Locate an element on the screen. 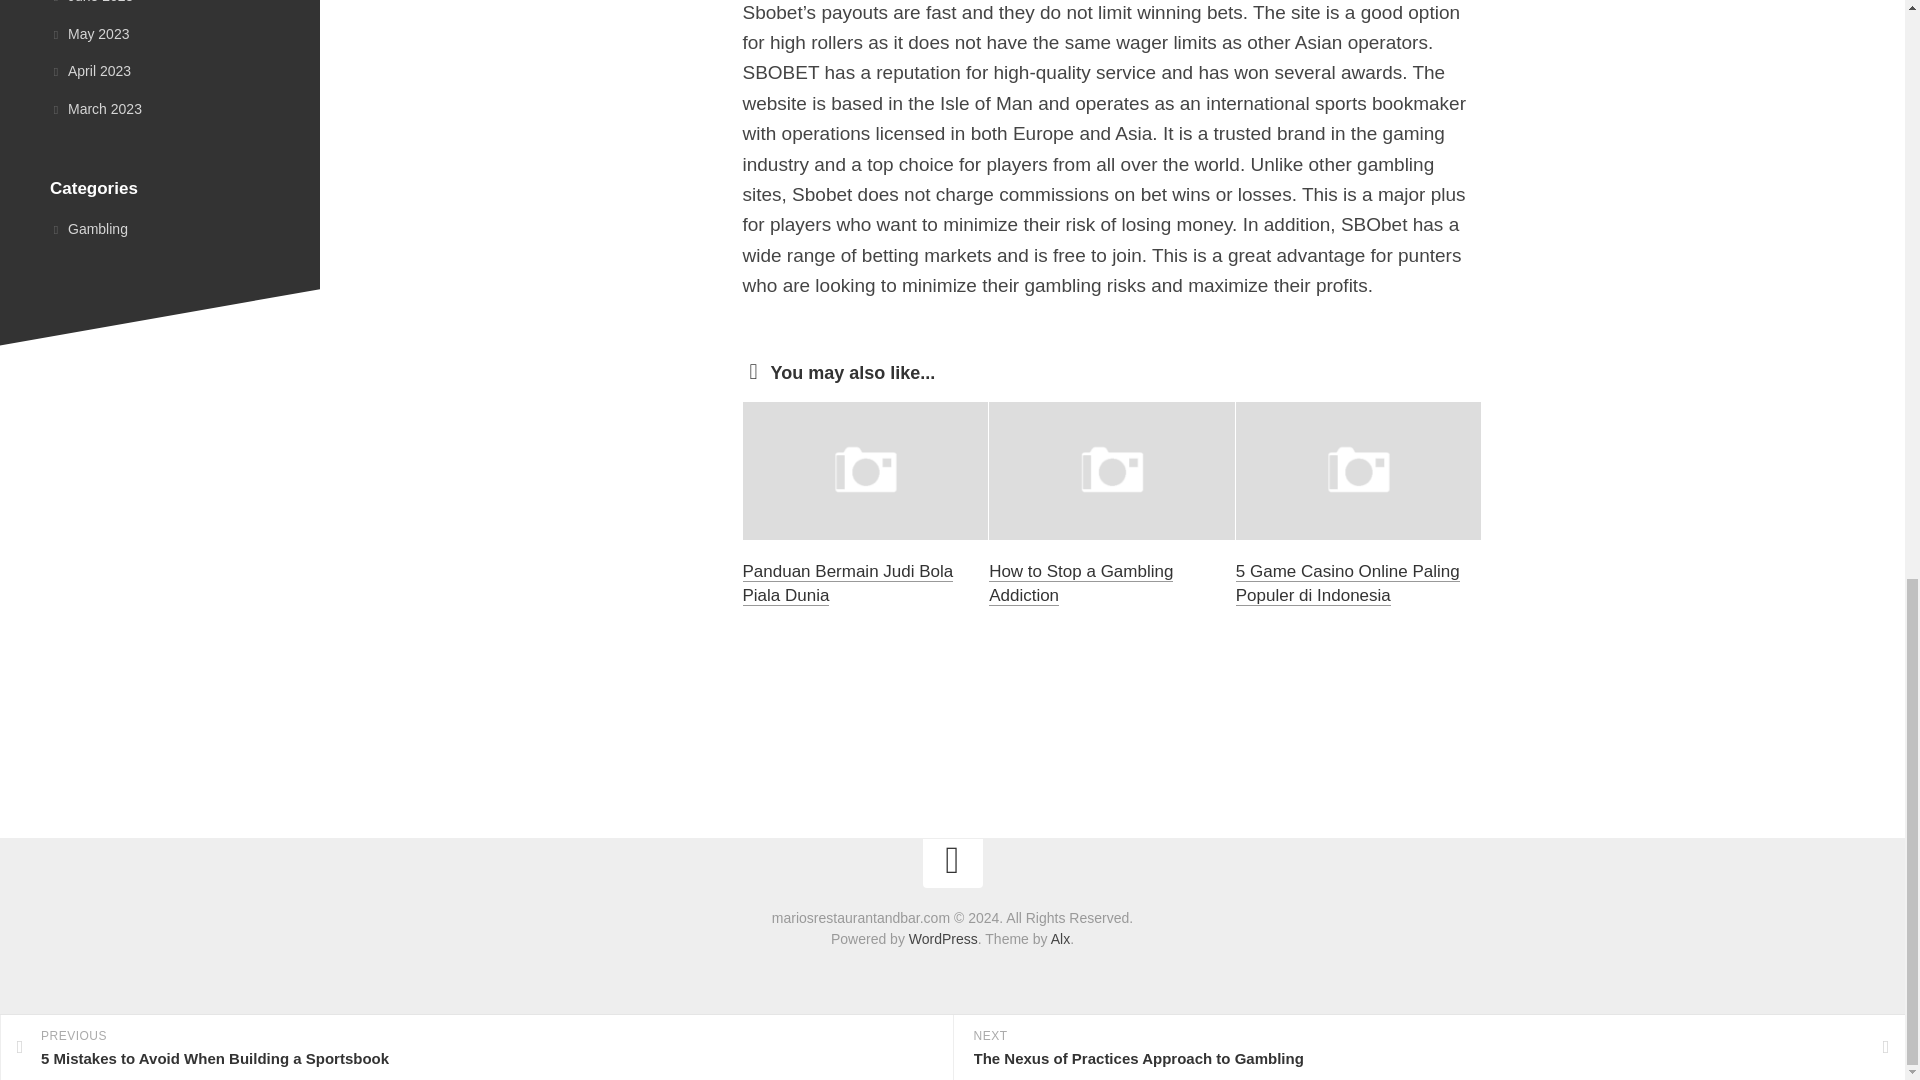  Panduan Bermain Judi Bola Piala Dunia is located at coordinates (846, 582).